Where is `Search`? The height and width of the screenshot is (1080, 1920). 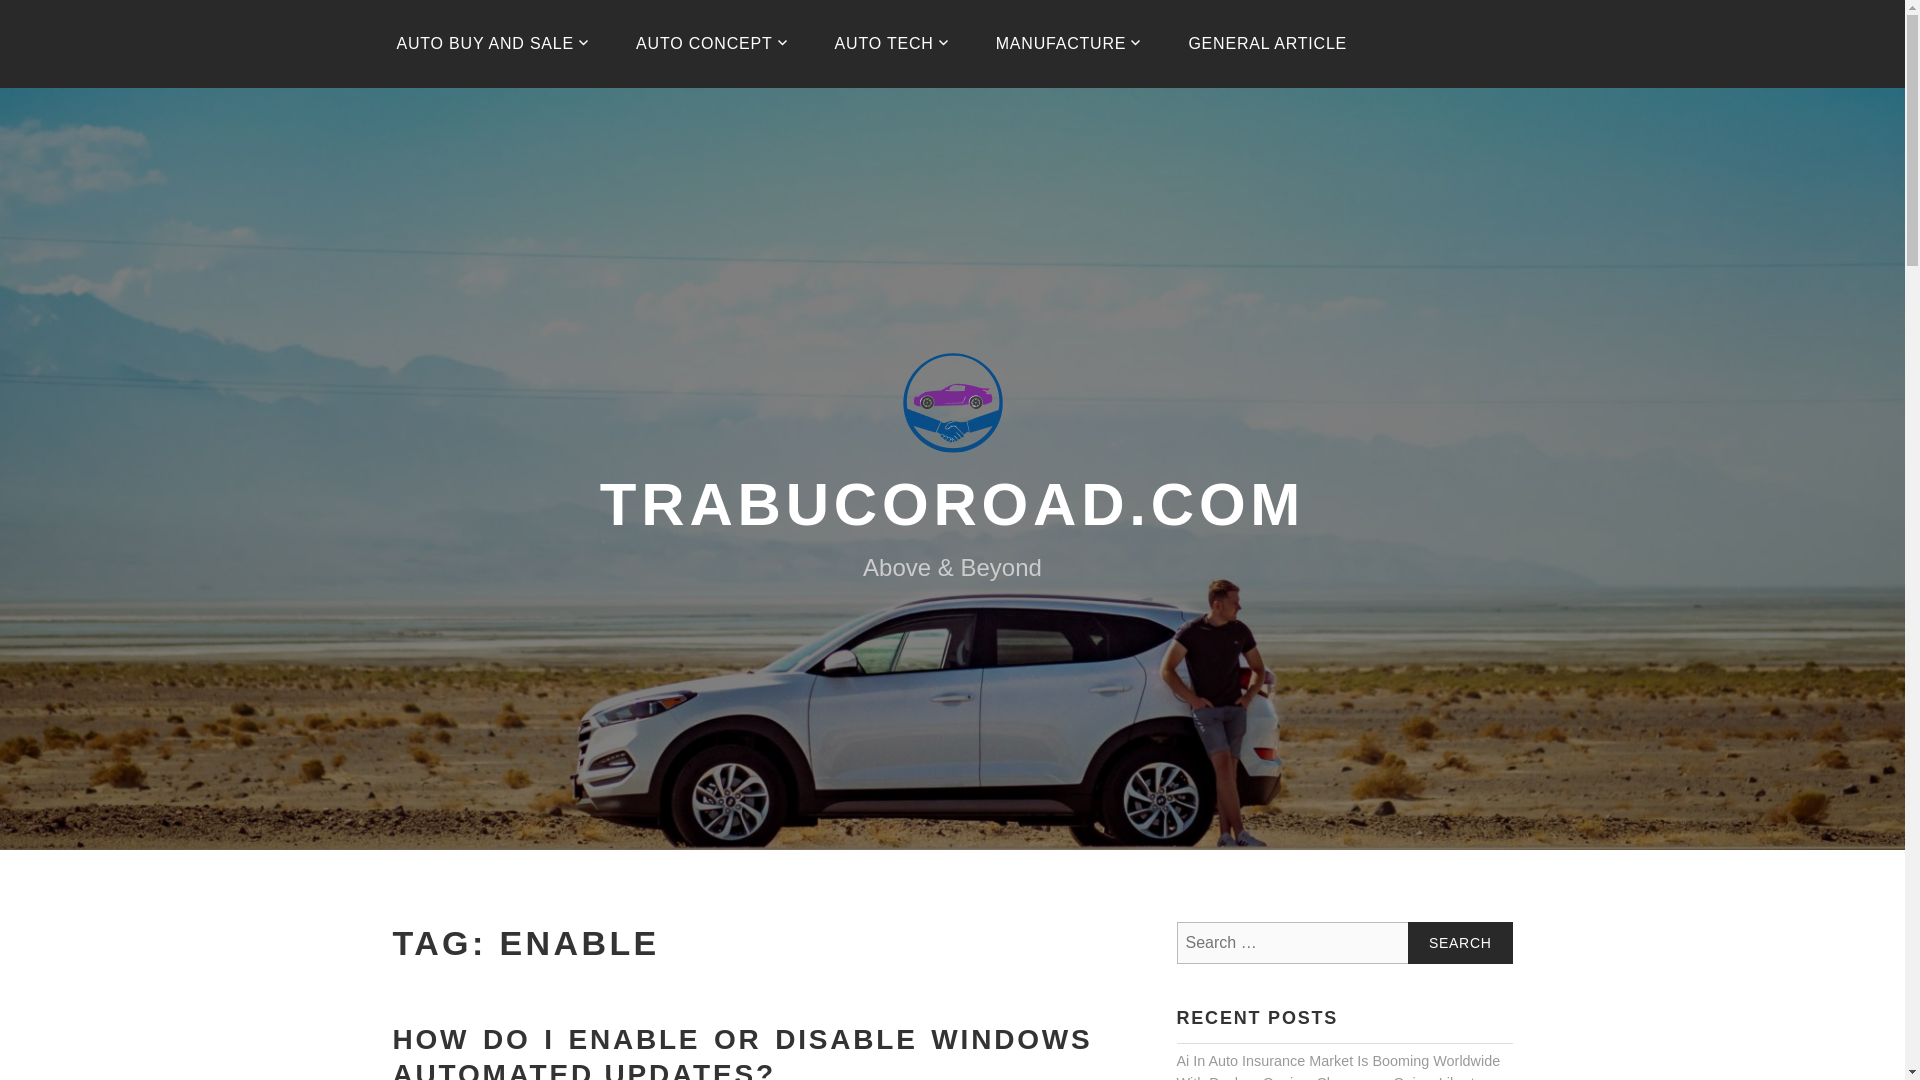
Search is located at coordinates (1460, 943).